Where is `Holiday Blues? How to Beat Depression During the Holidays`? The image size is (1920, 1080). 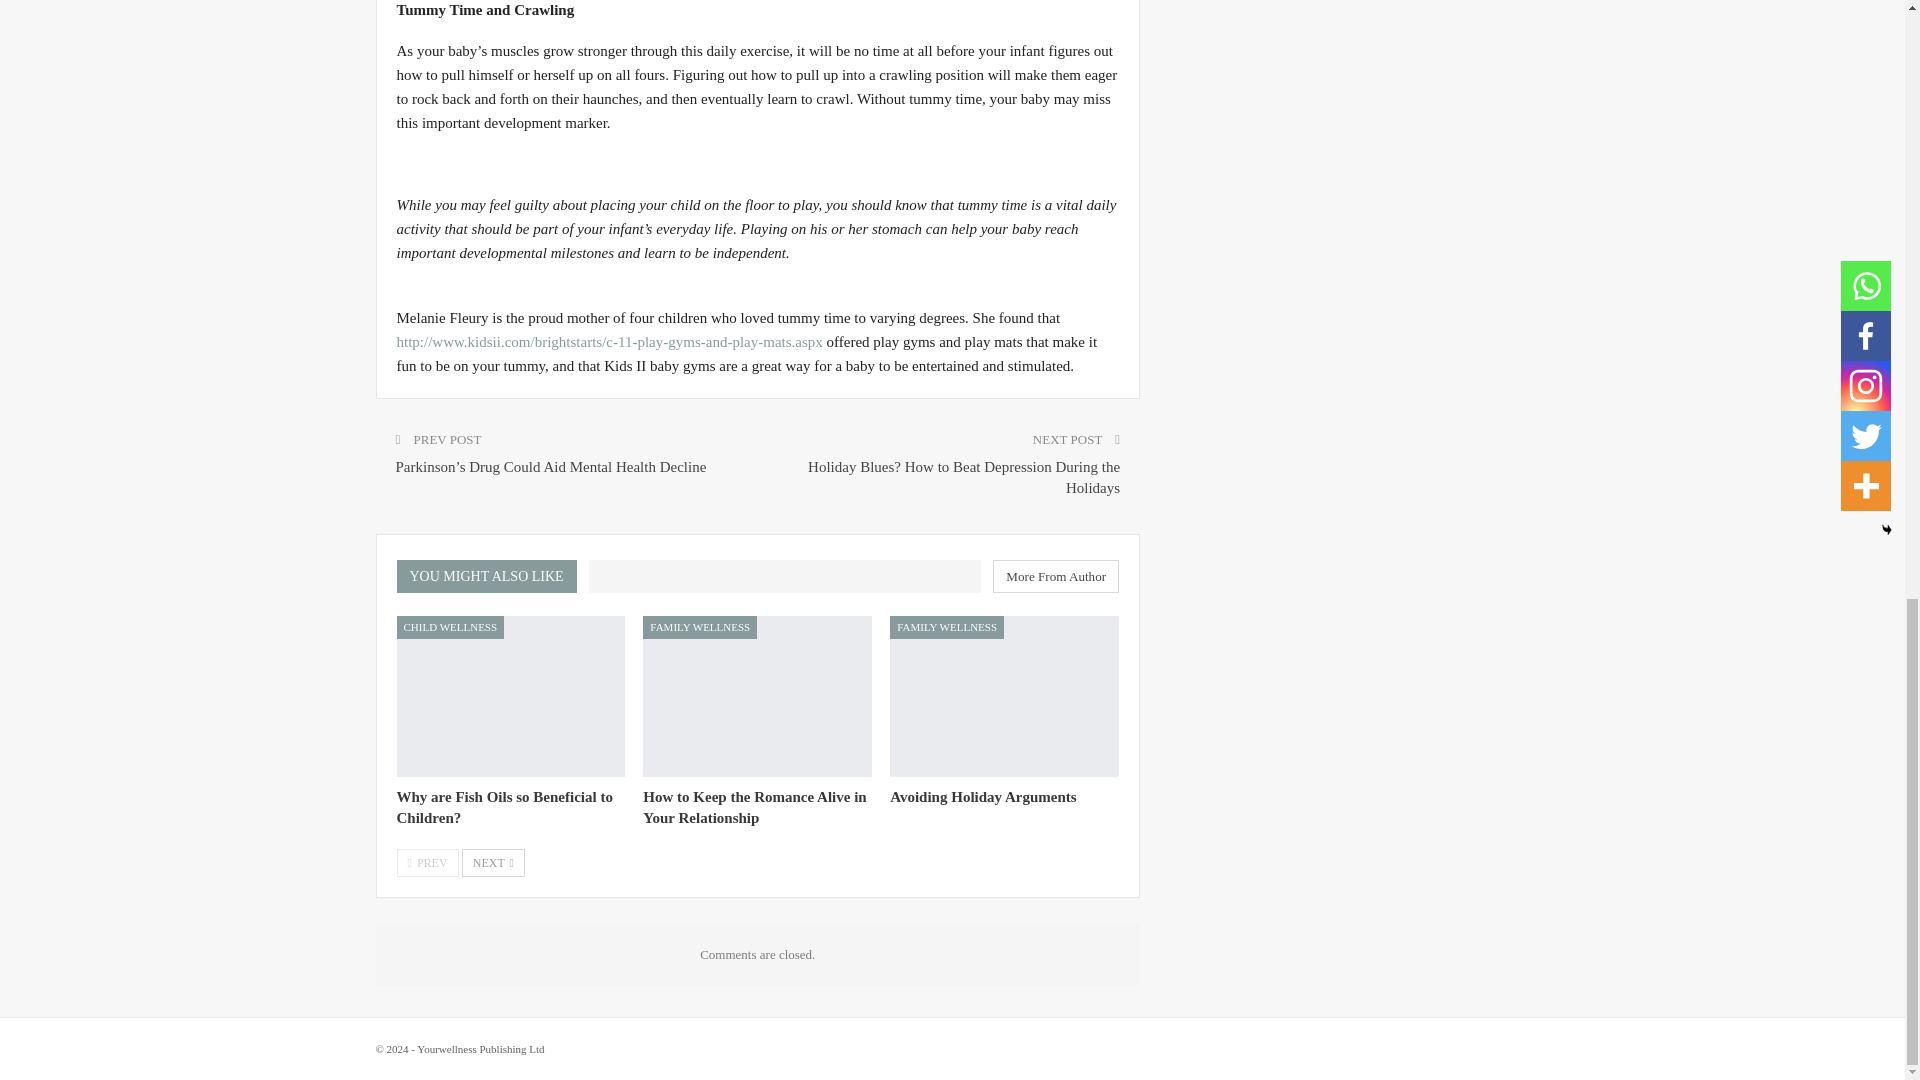 Holiday Blues? How to Beat Depression During the Holidays is located at coordinates (964, 477).